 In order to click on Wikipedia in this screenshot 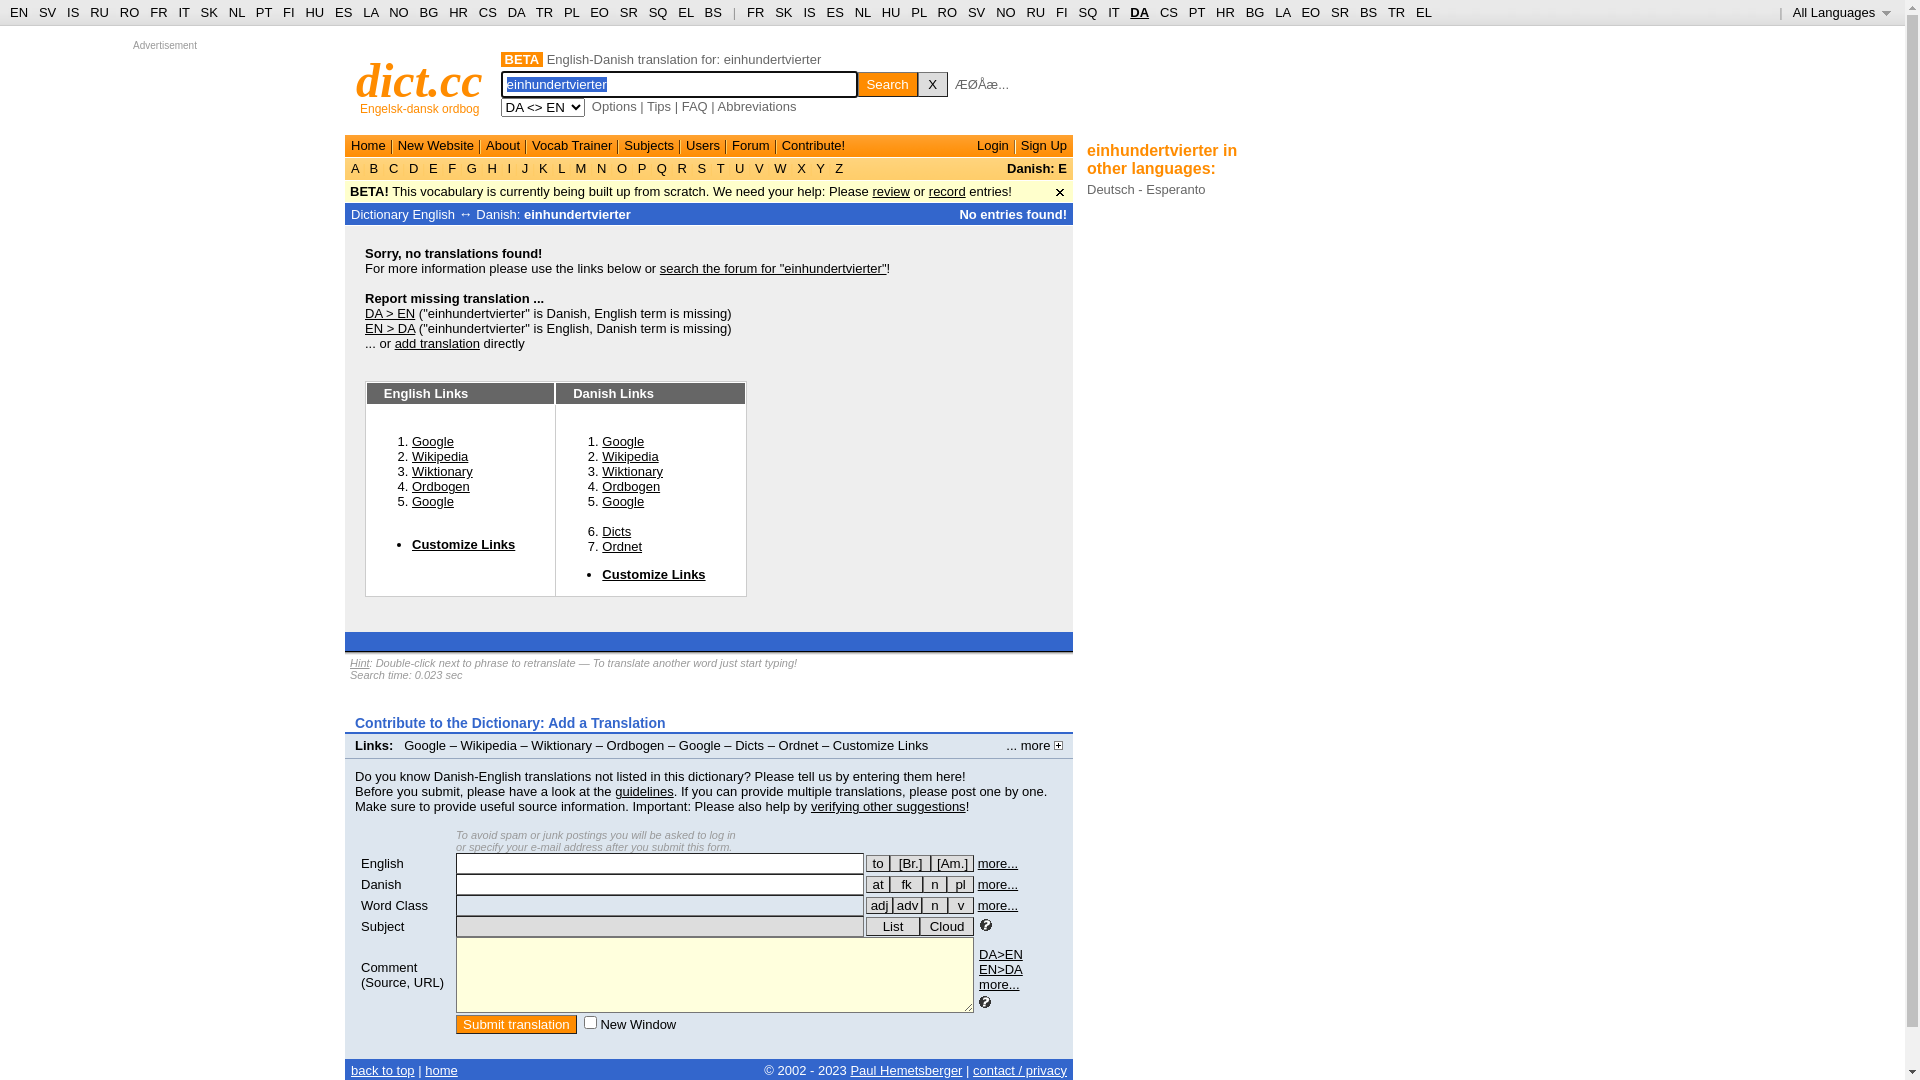, I will do `click(440, 456)`.